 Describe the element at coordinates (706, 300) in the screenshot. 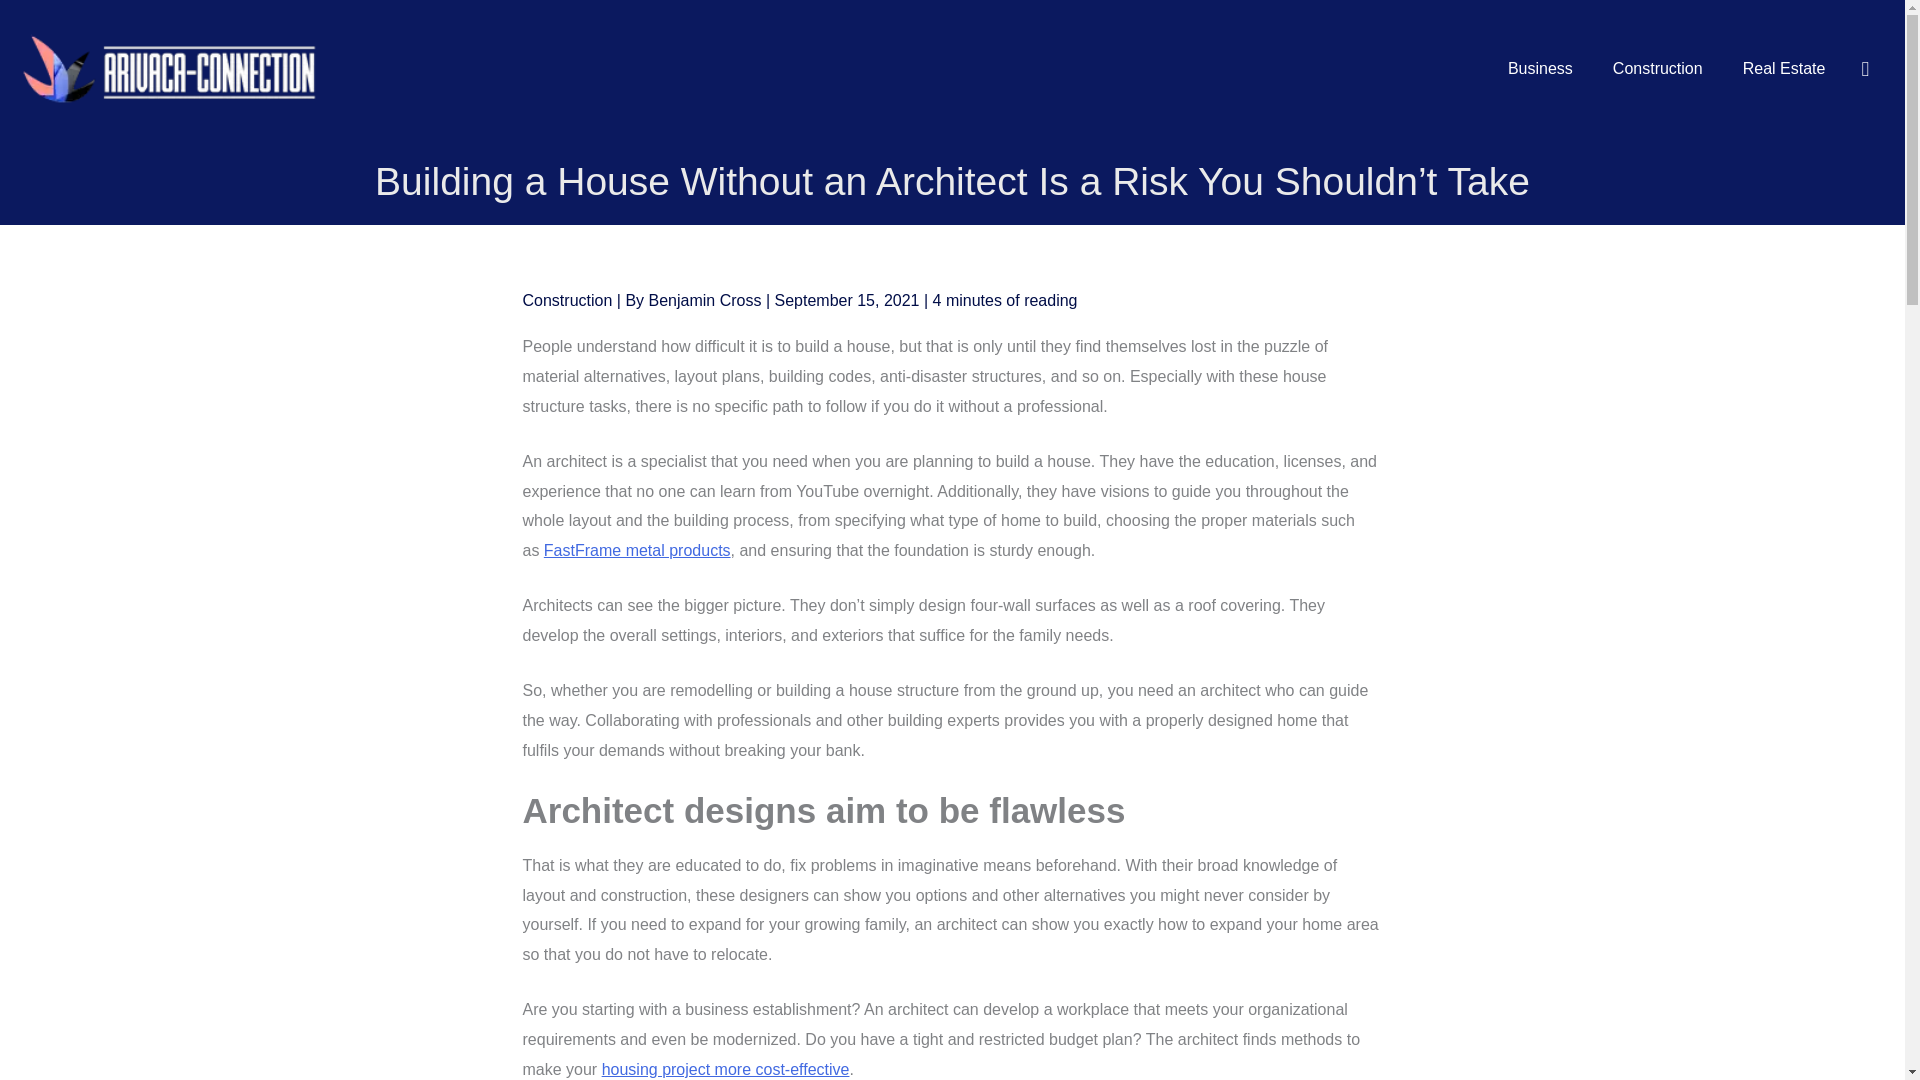

I see `View all posts by Benjamin Cross` at that location.